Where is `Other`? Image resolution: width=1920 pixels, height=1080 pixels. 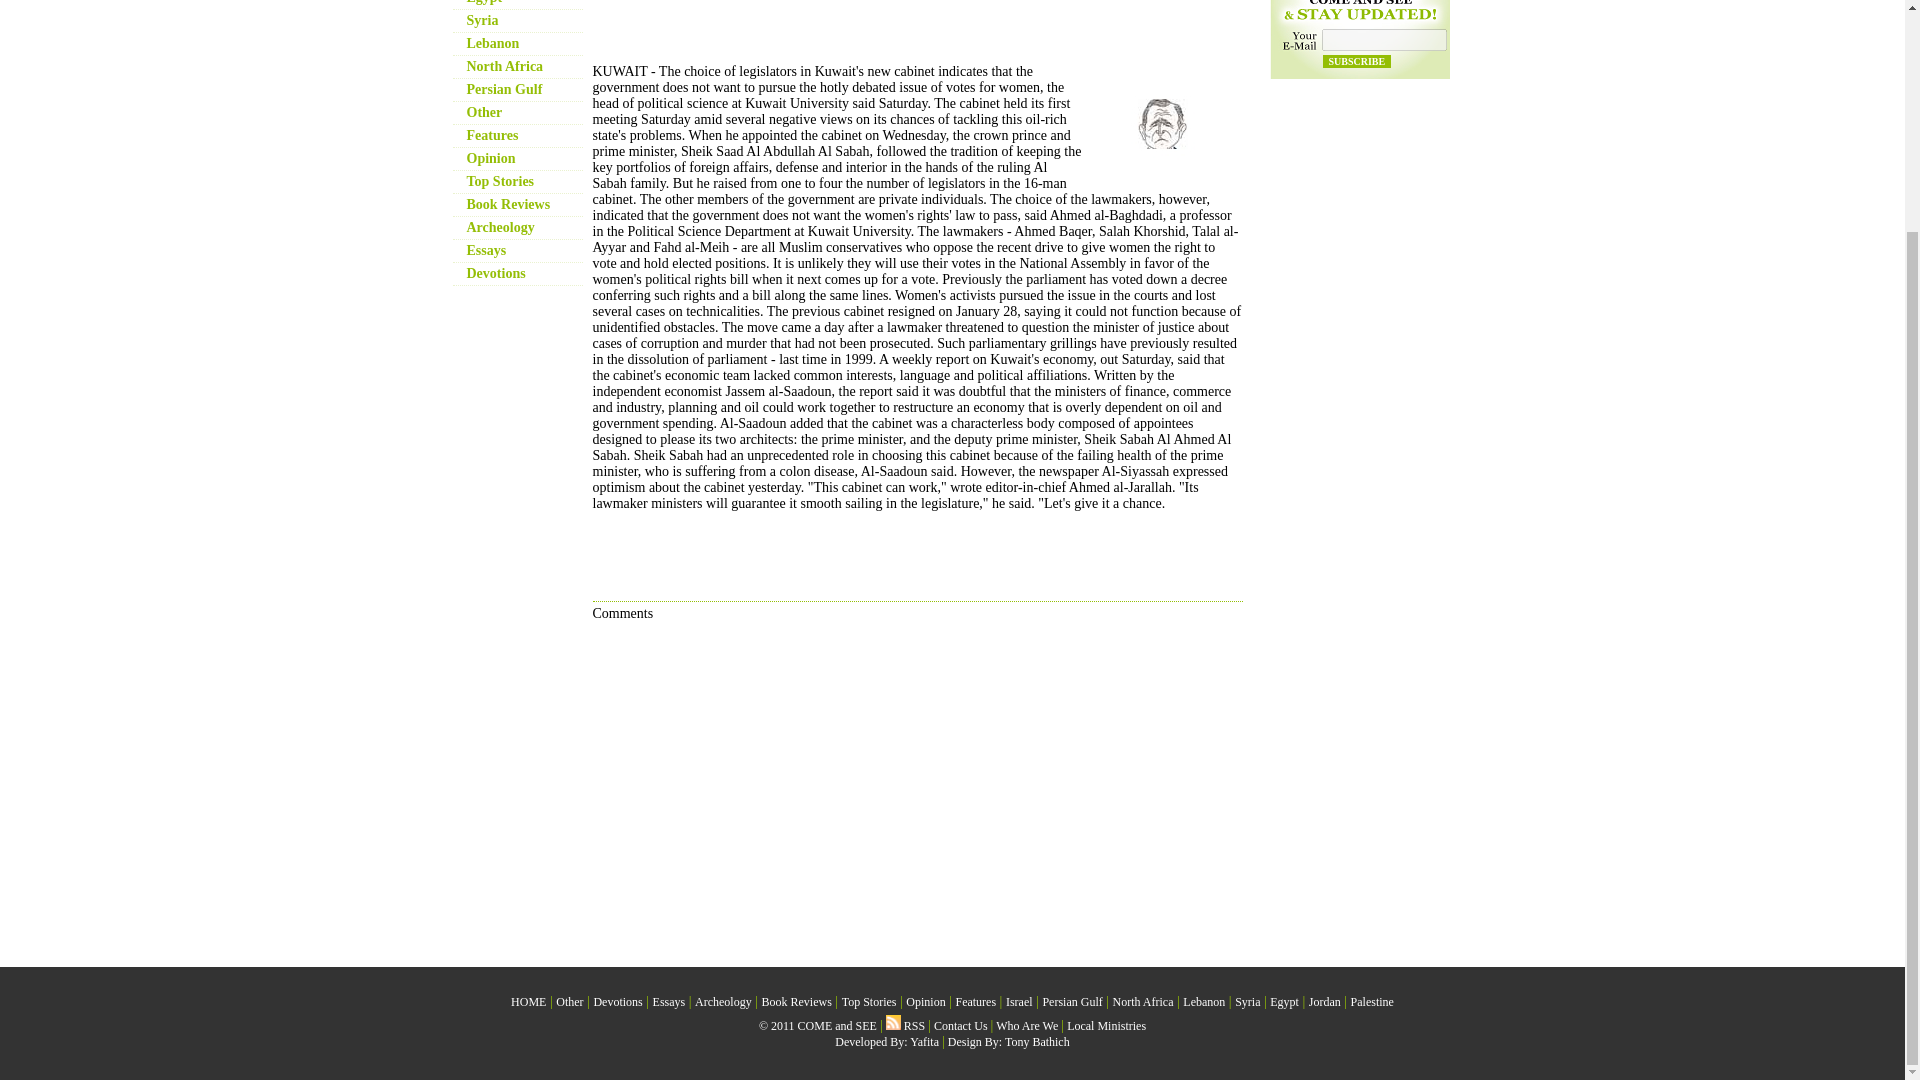
Other is located at coordinates (570, 1001).